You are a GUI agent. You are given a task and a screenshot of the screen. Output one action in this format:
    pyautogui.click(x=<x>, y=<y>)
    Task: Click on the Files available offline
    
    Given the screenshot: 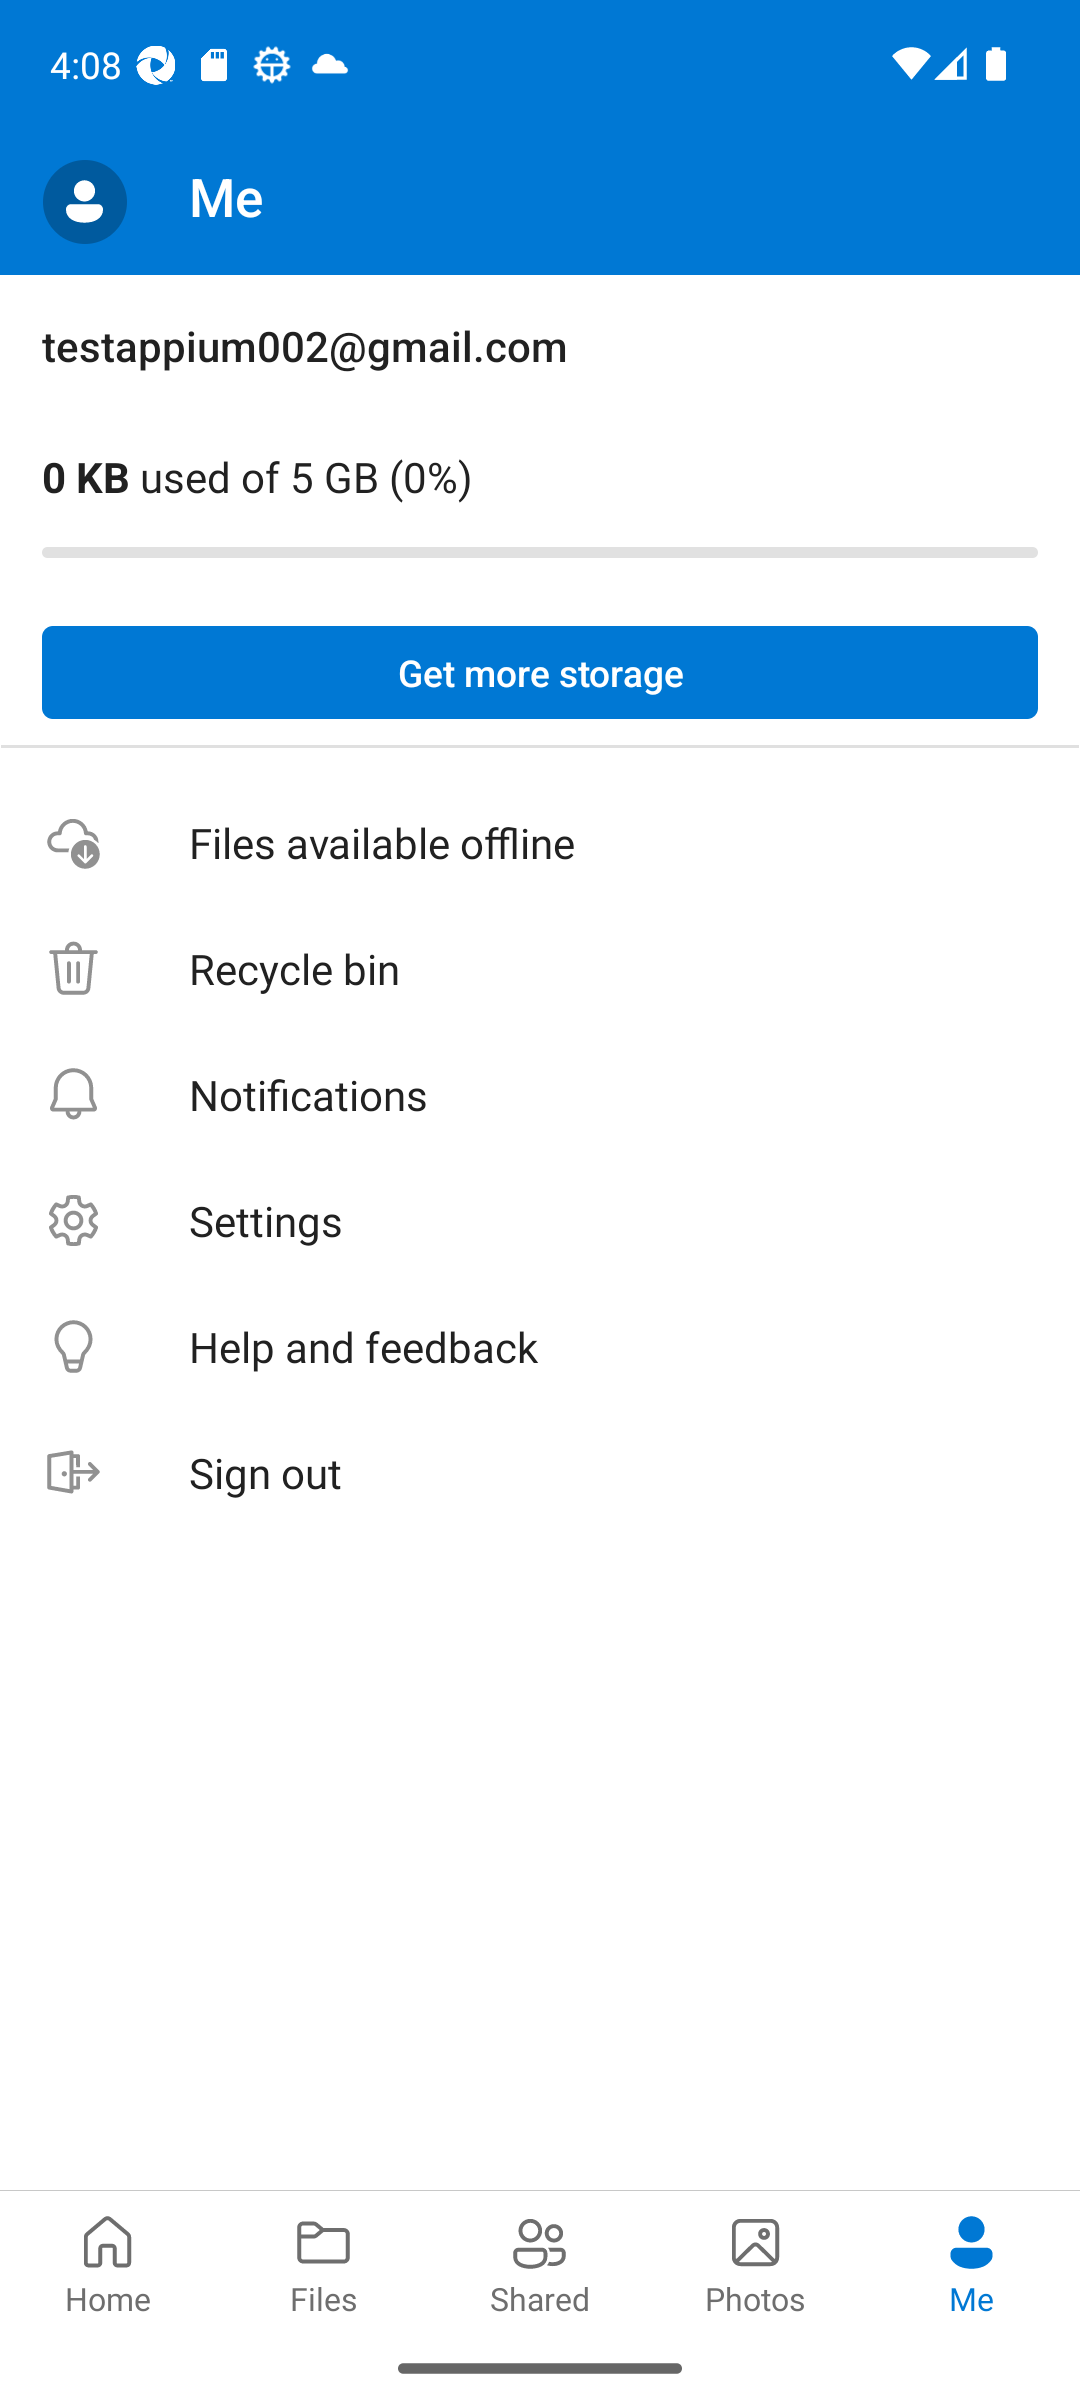 What is the action you would take?
    pyautogui.click(x=540, y=844)
    